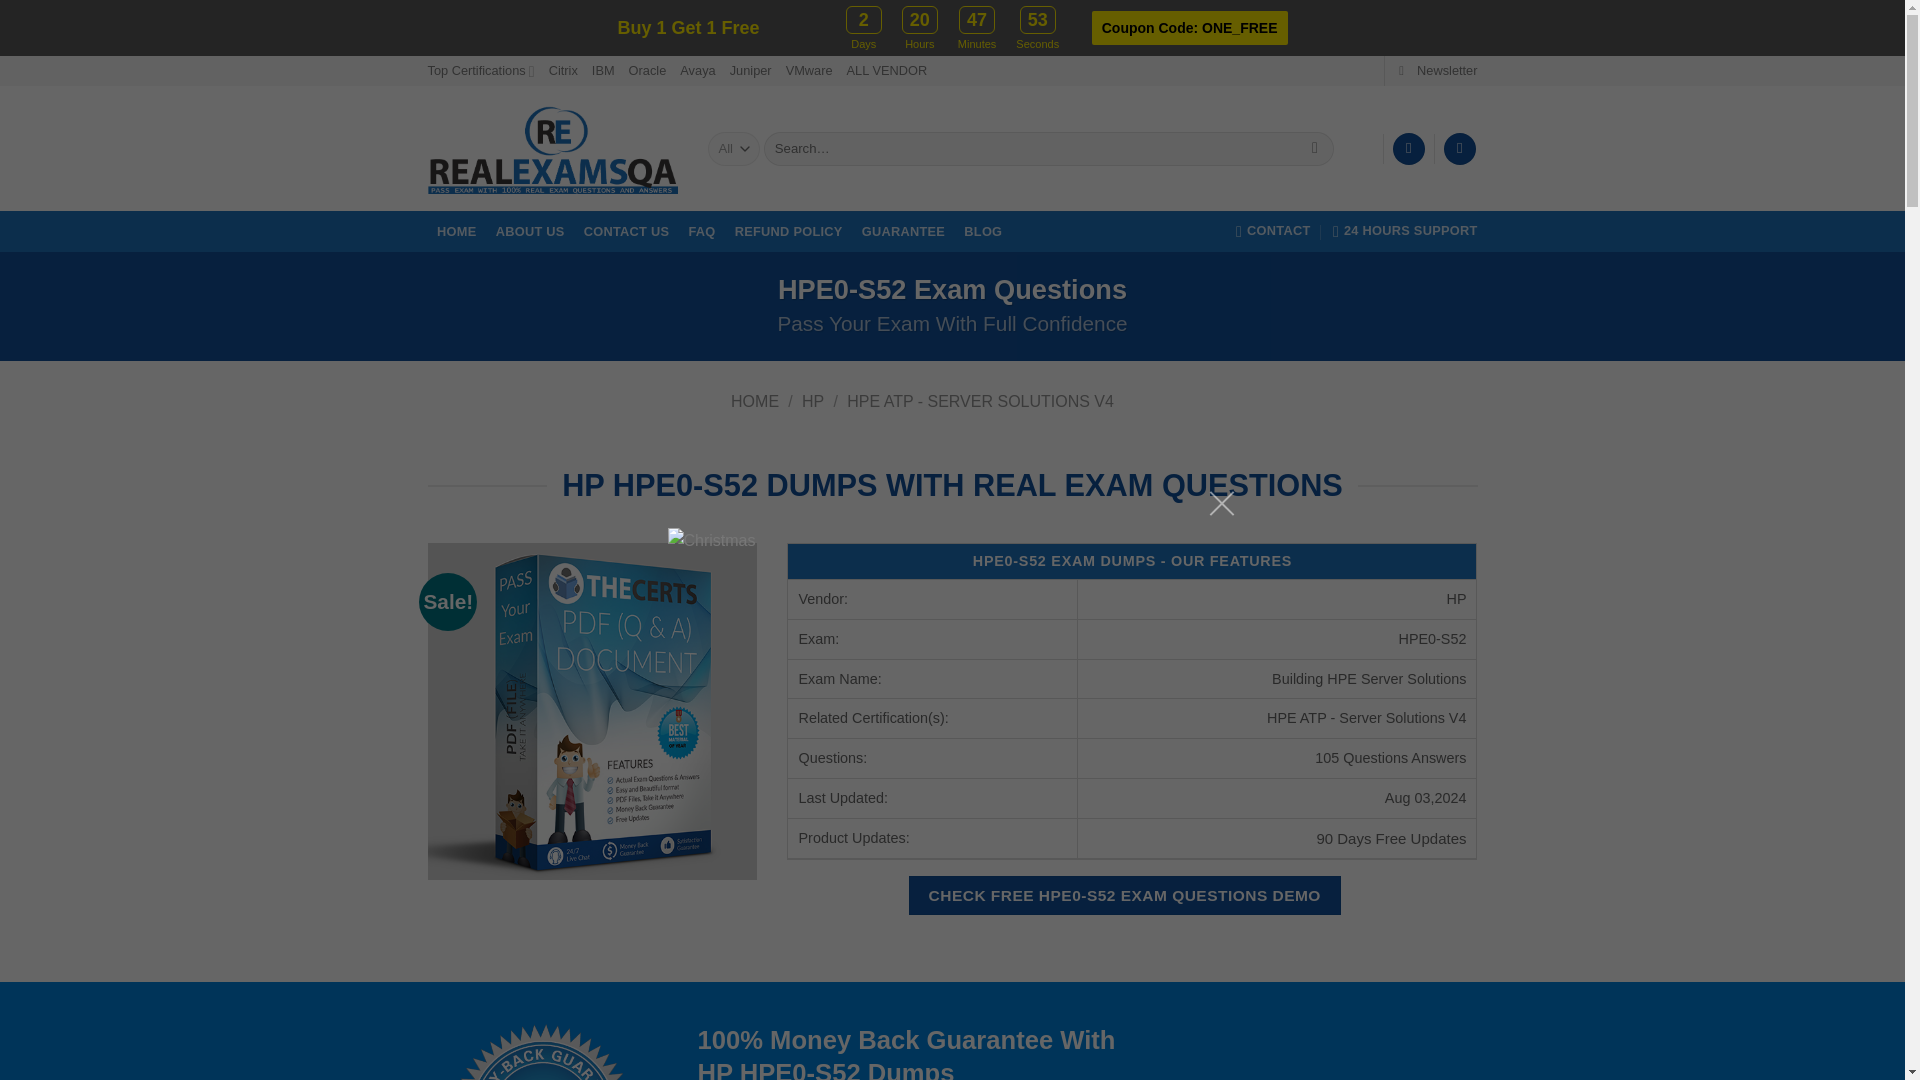 This screenshot has height=1080, width=1920. What do you see at coordinates (886, 71) in the screenshot?
I see `ALL VENDOR` at bounding box center [886, 71].